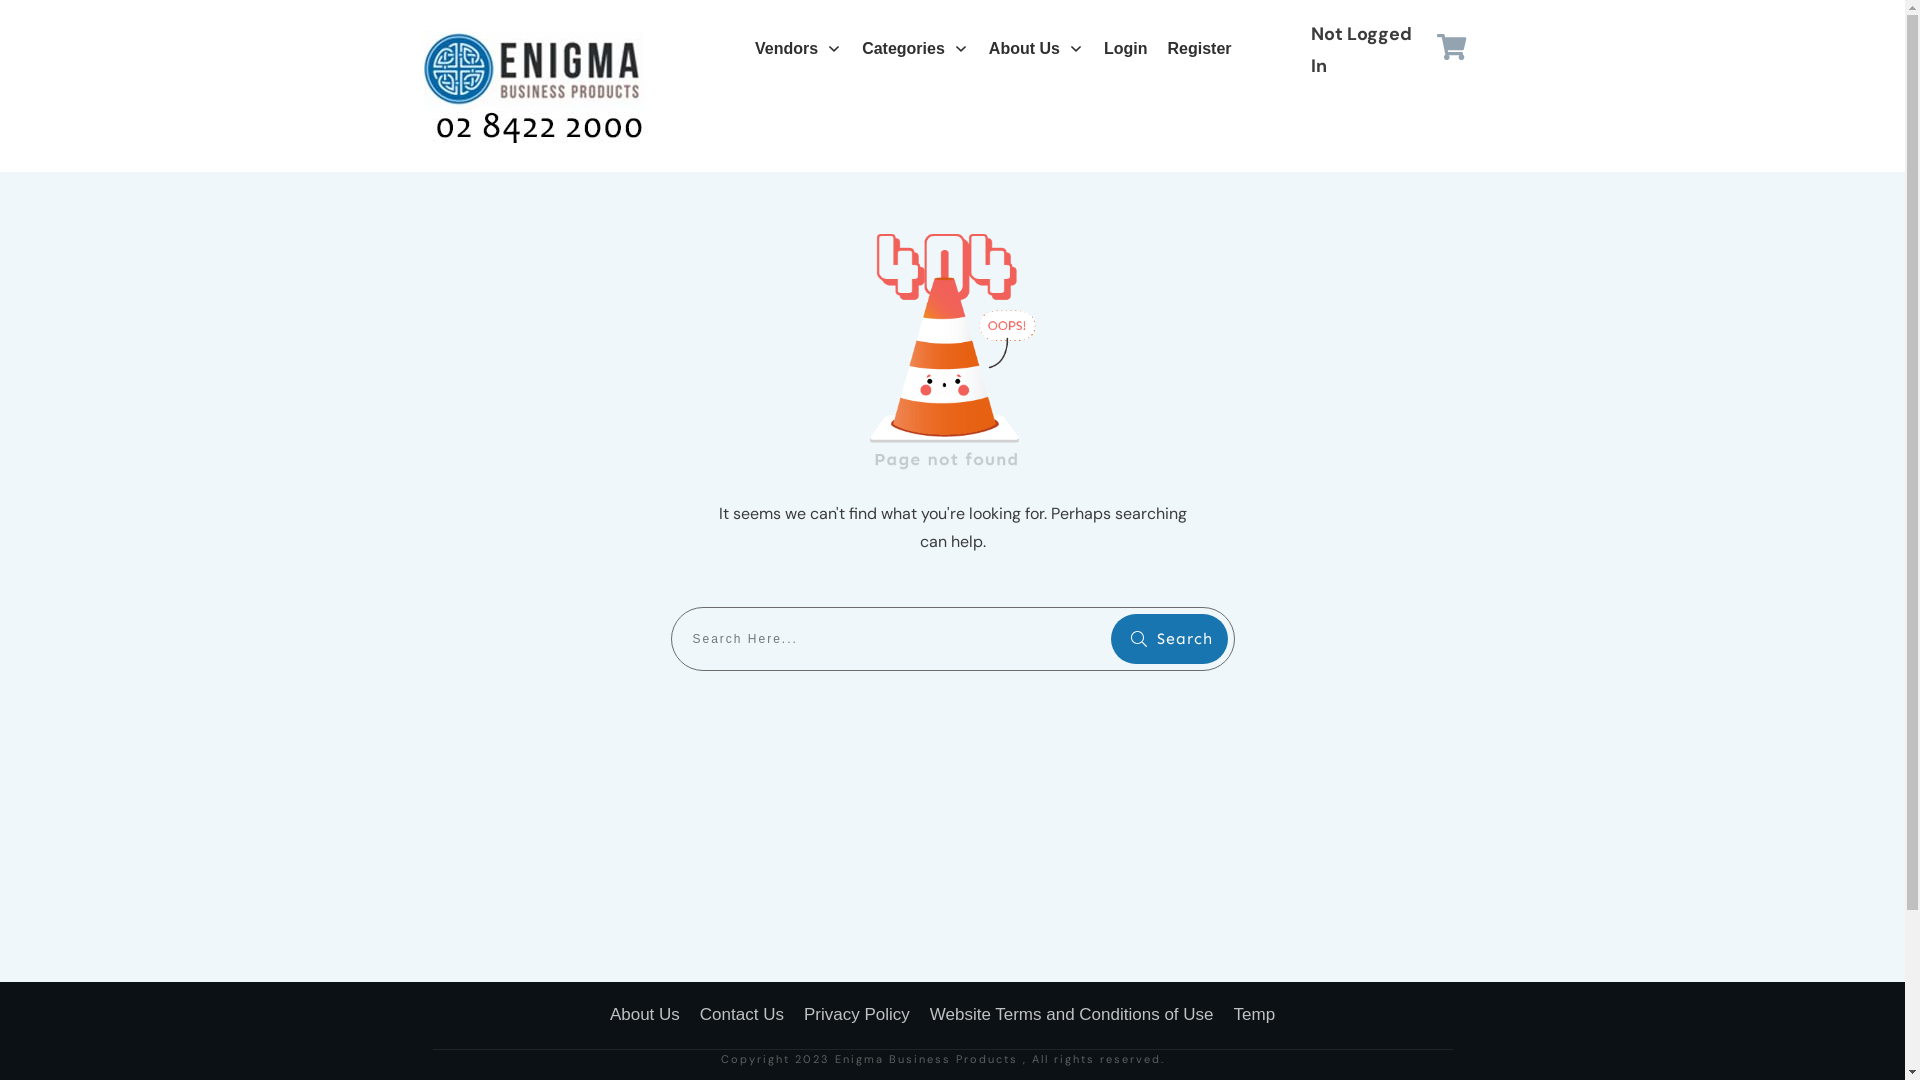 The width and height of the screenshot is (1920, 1080). I want to click on 404 img alpha-8 (1), so click(953, 344).